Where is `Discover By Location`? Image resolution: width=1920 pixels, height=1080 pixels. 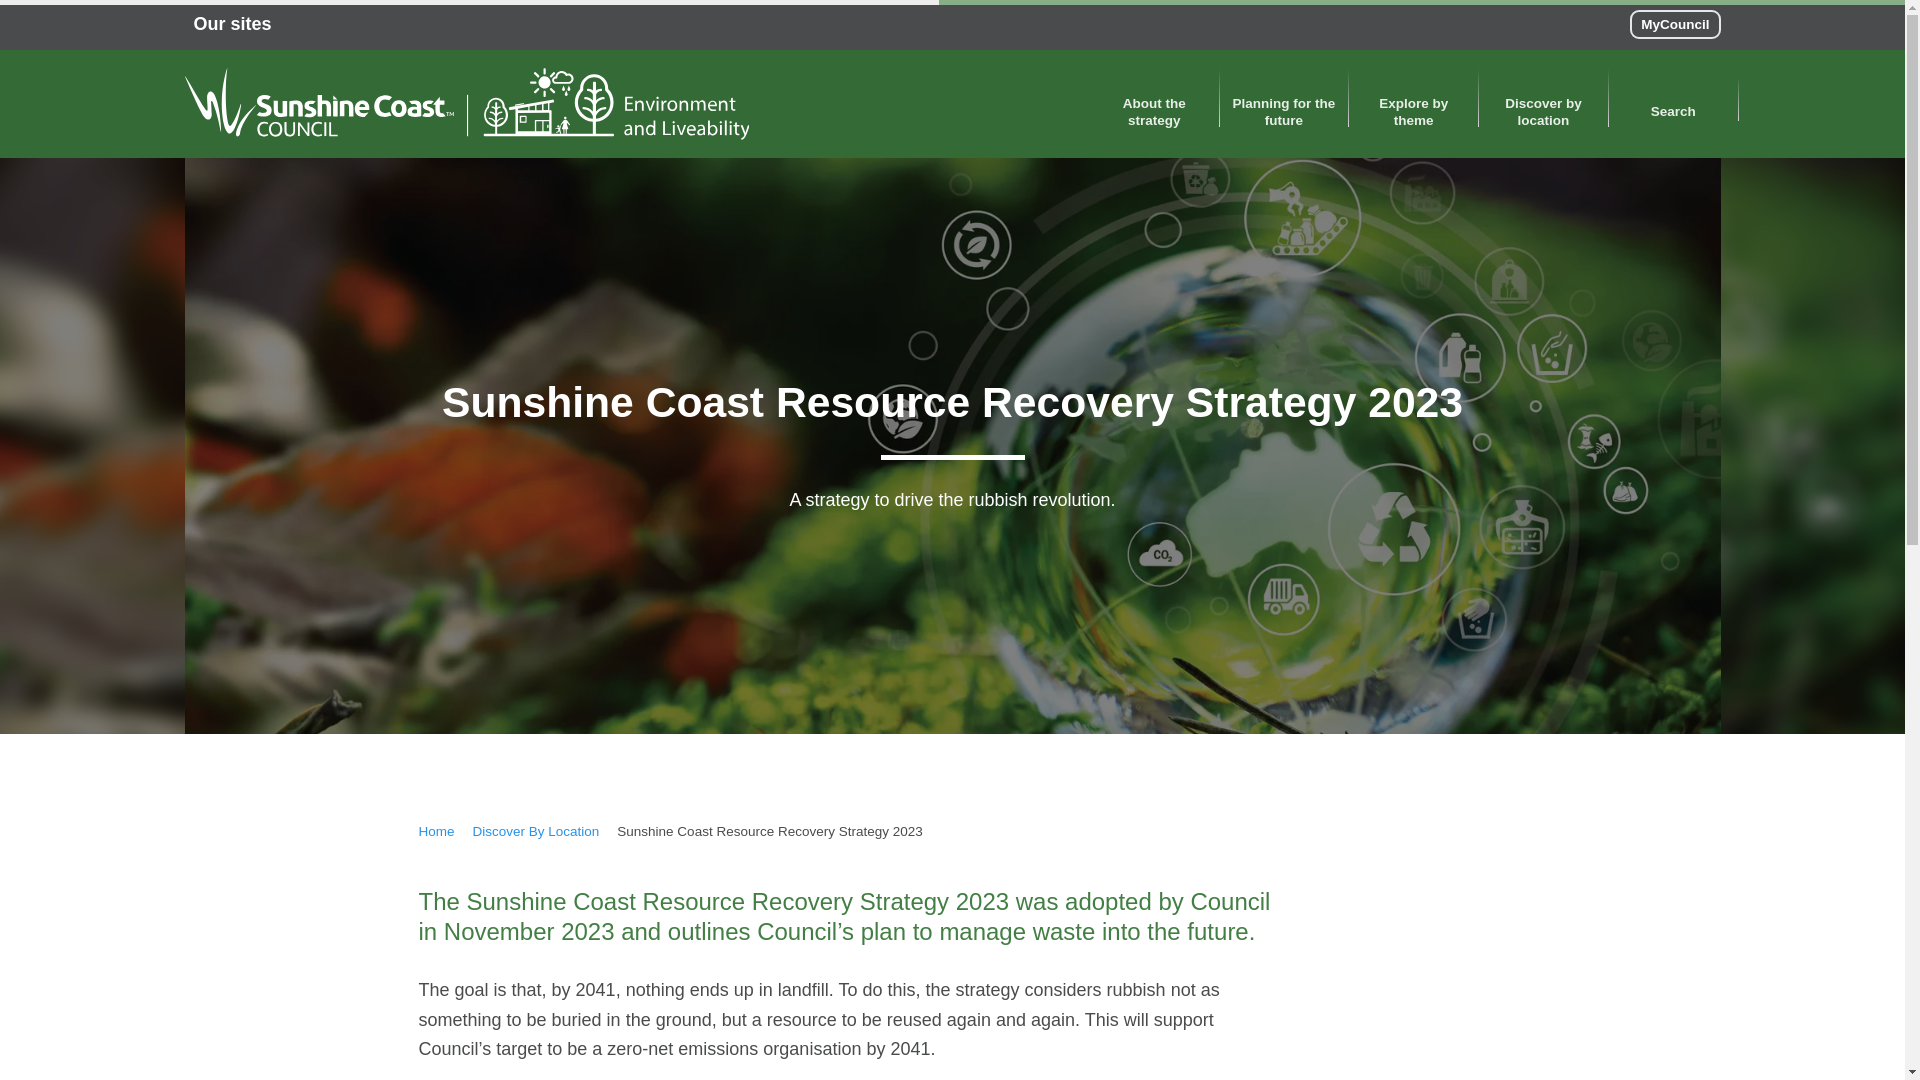
Discover By Location is located at coordinates (536, 832).